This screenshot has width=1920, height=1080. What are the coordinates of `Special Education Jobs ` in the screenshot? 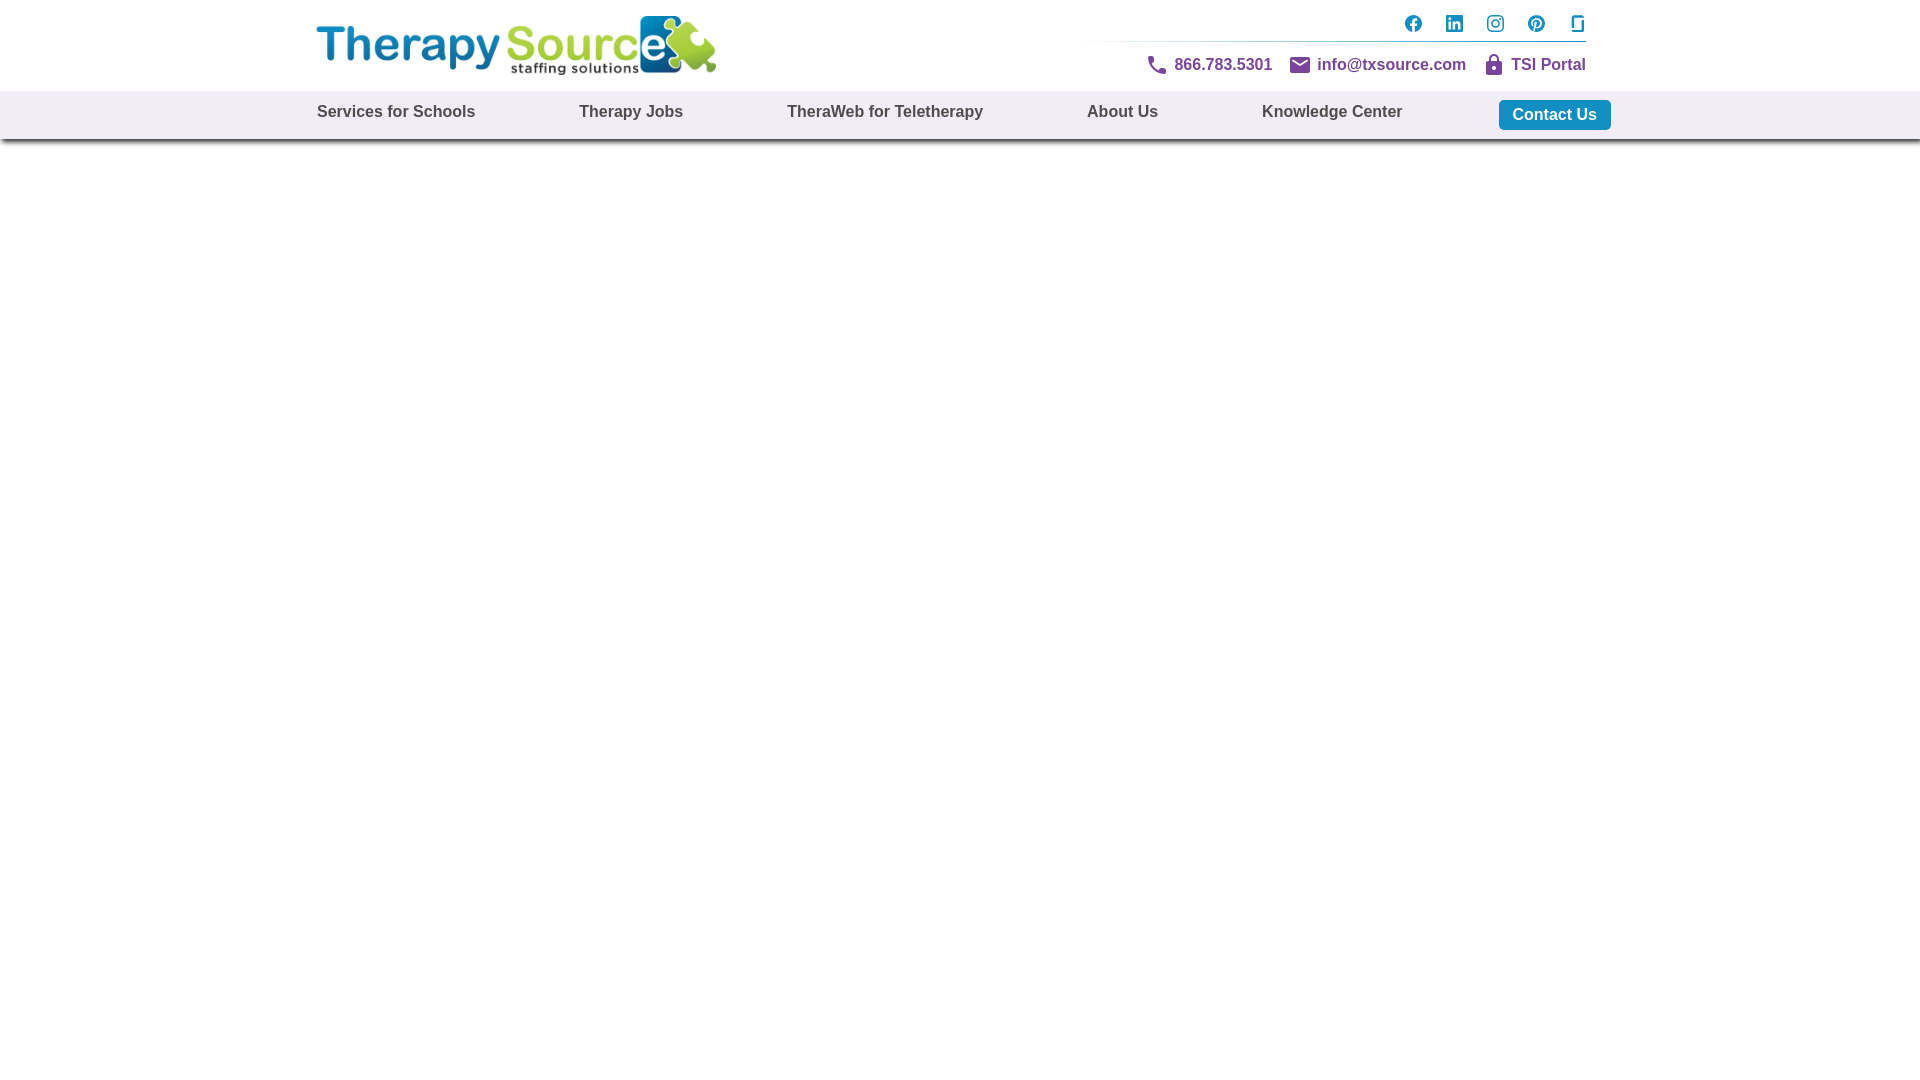 It's located at (630, 112).